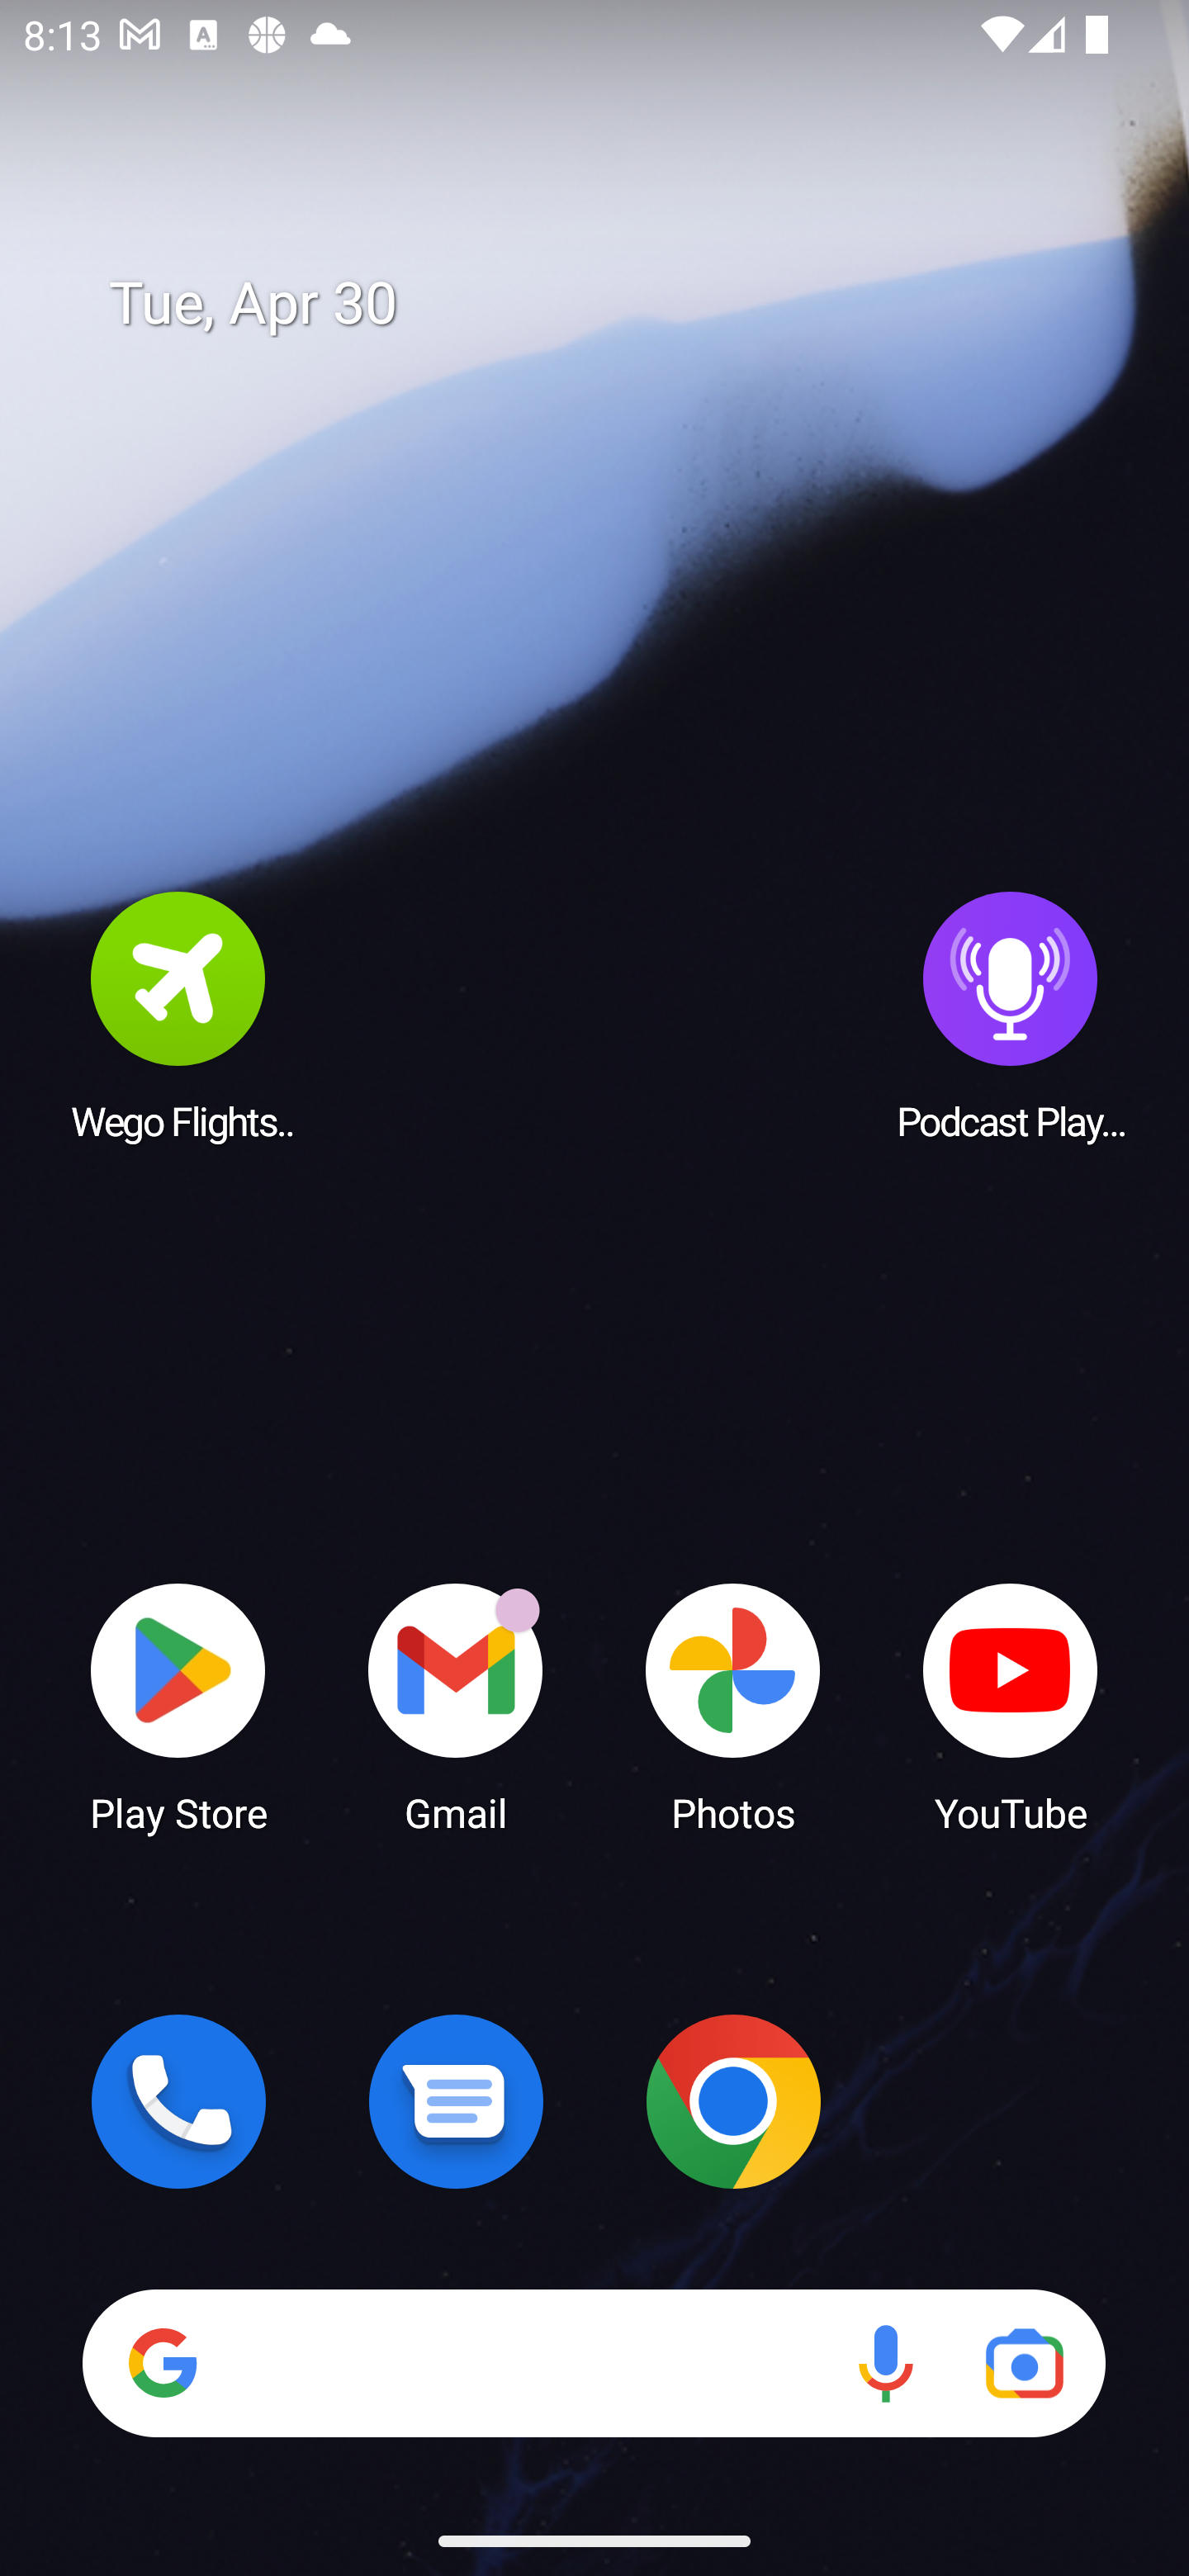 This screenshot has height=2576, width=1189. What do you see at coordinates (618, 304) in the screenshot?
I see `Tue, Apr 30` at bounding box center [618, 304].